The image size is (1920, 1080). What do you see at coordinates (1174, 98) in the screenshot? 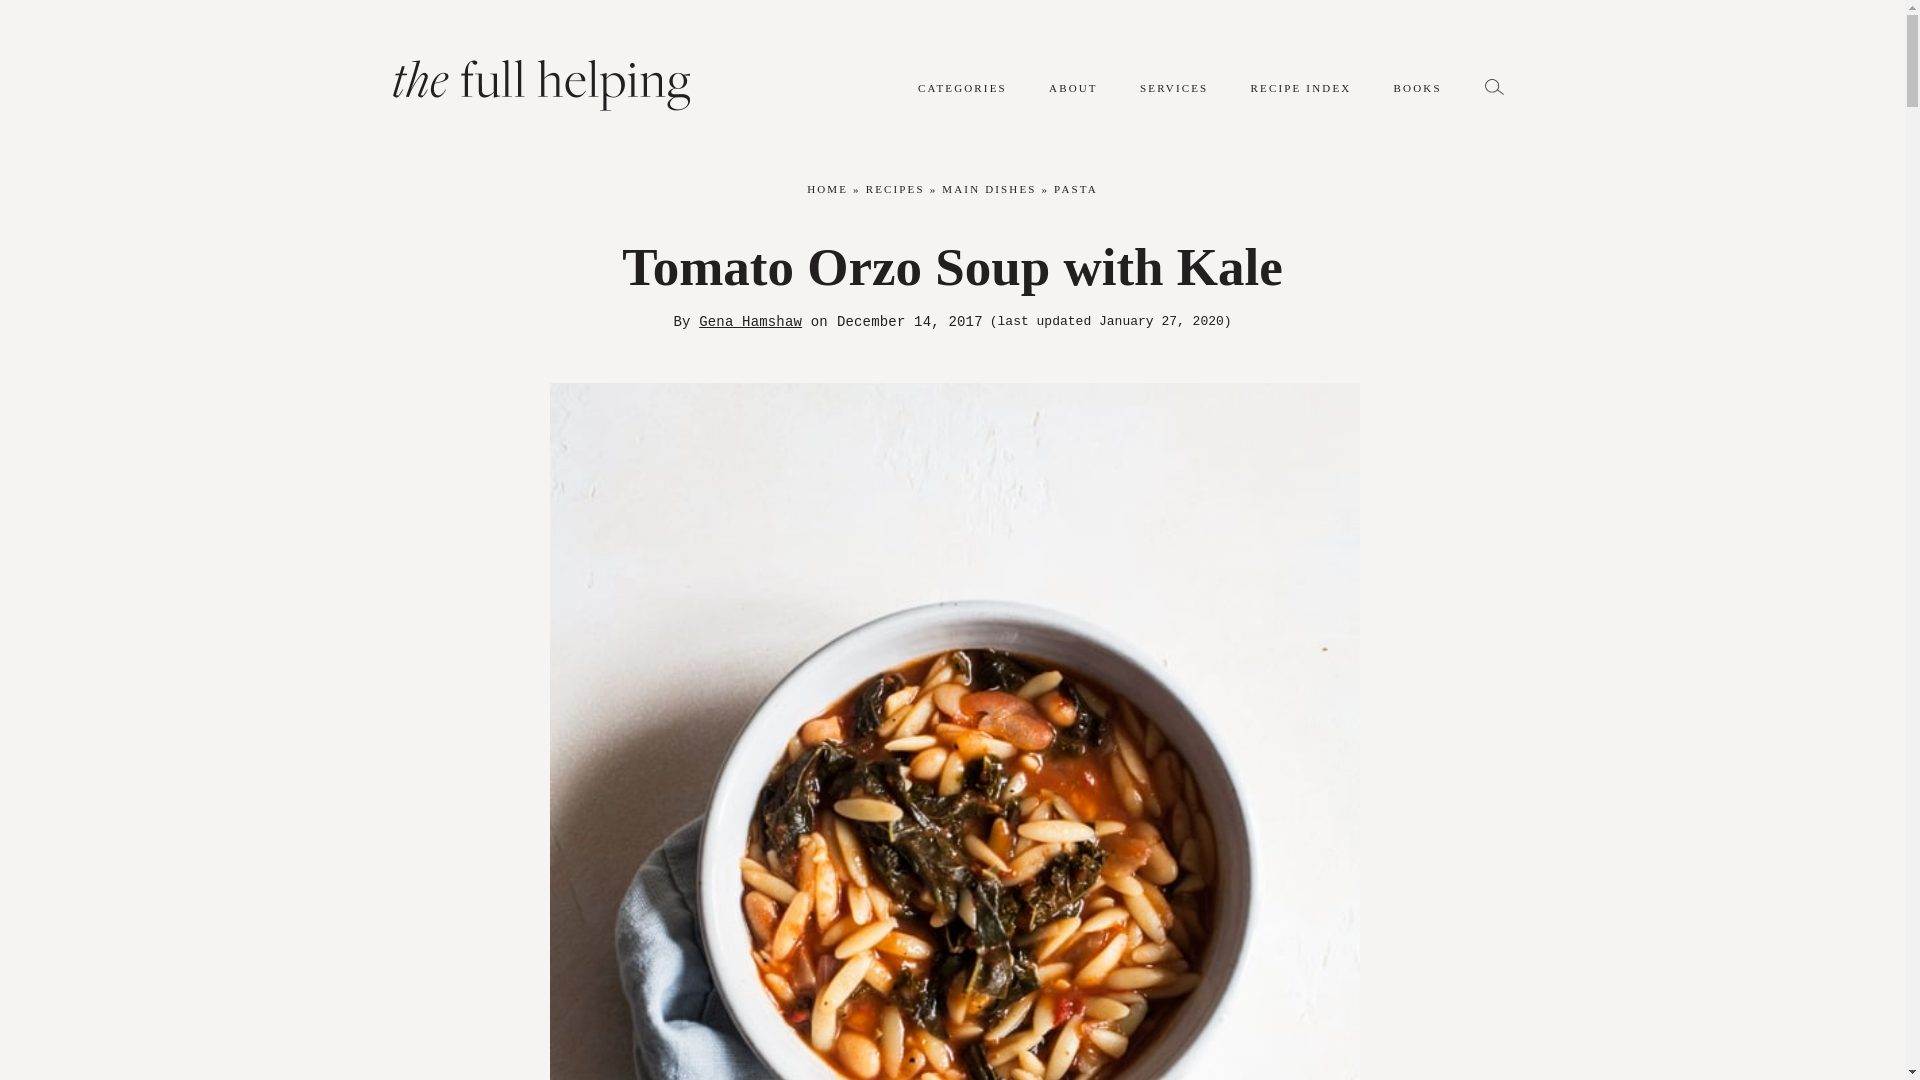
I see `SERVICES` at bounding box center [1174, 98].